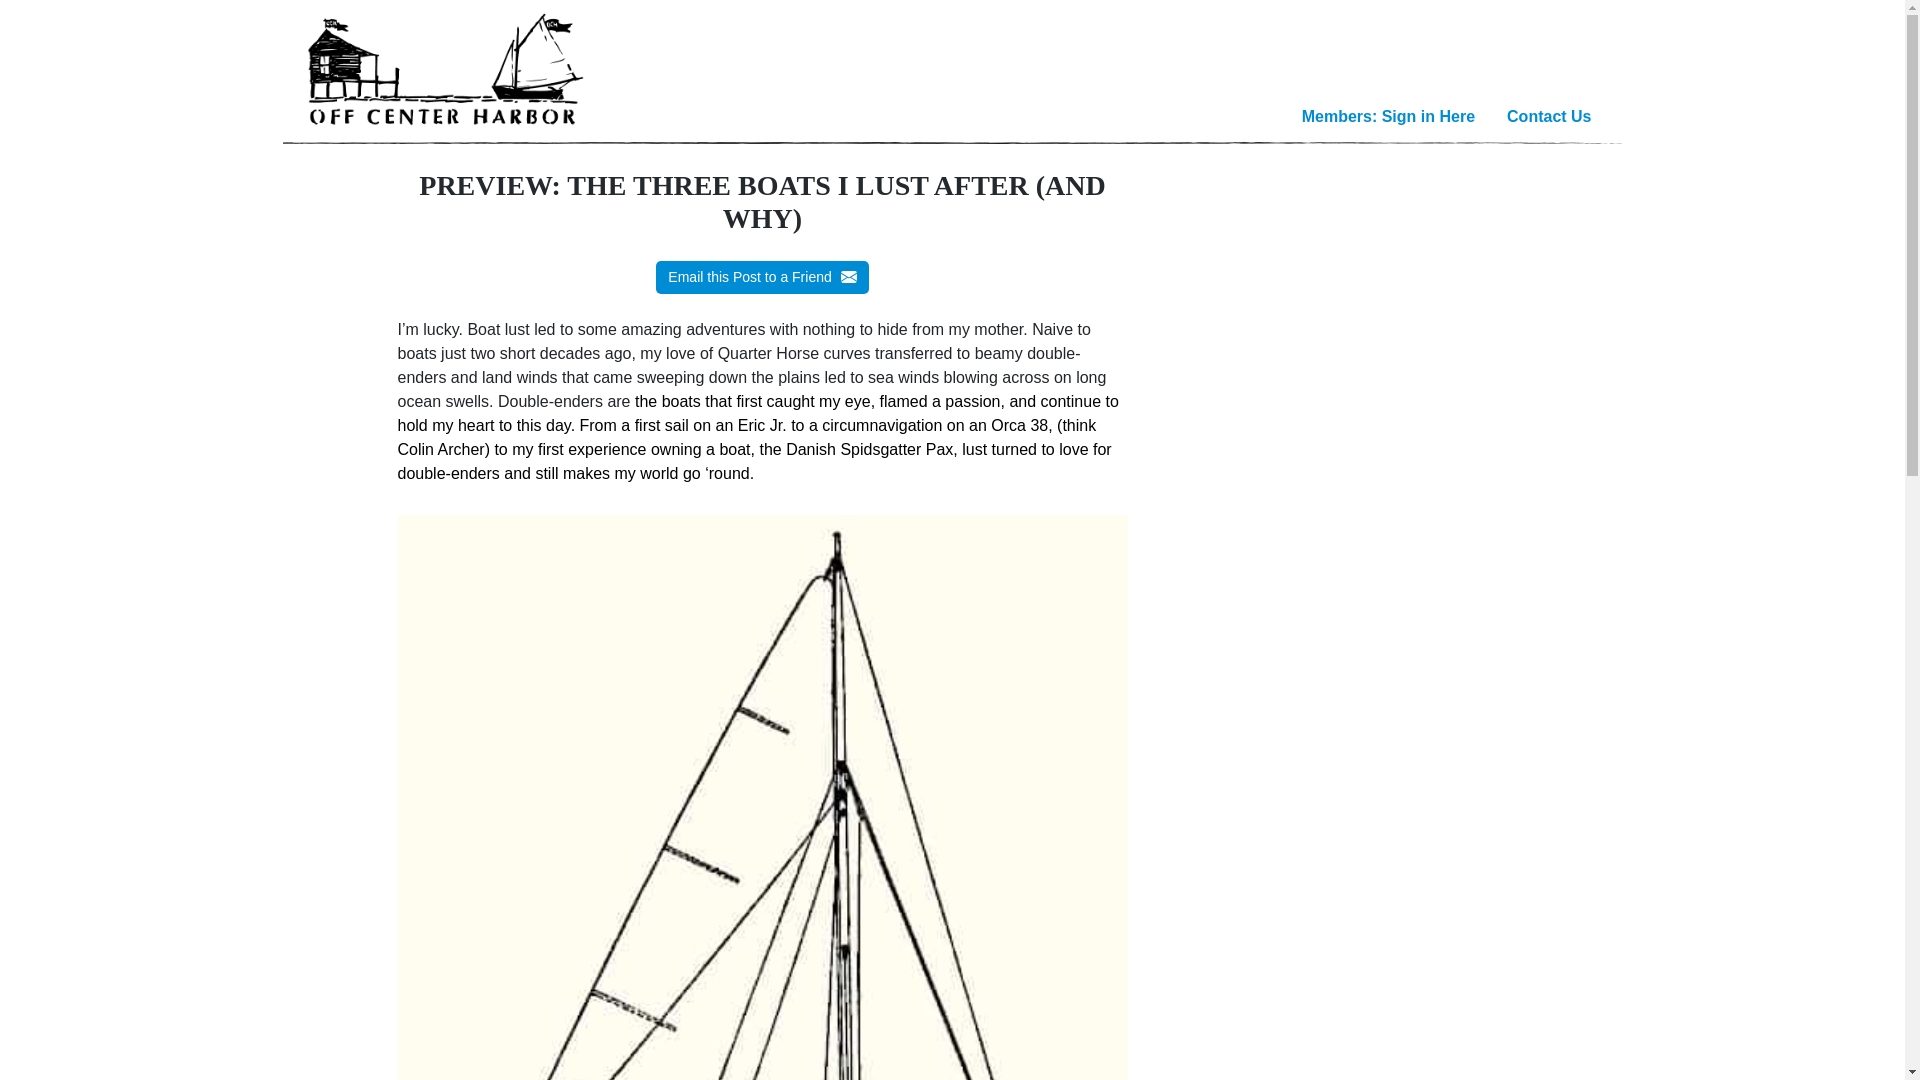 This screenshot has width=1920, height=1080. I want to click on Members: Sign in Here, so click(1388, 117).